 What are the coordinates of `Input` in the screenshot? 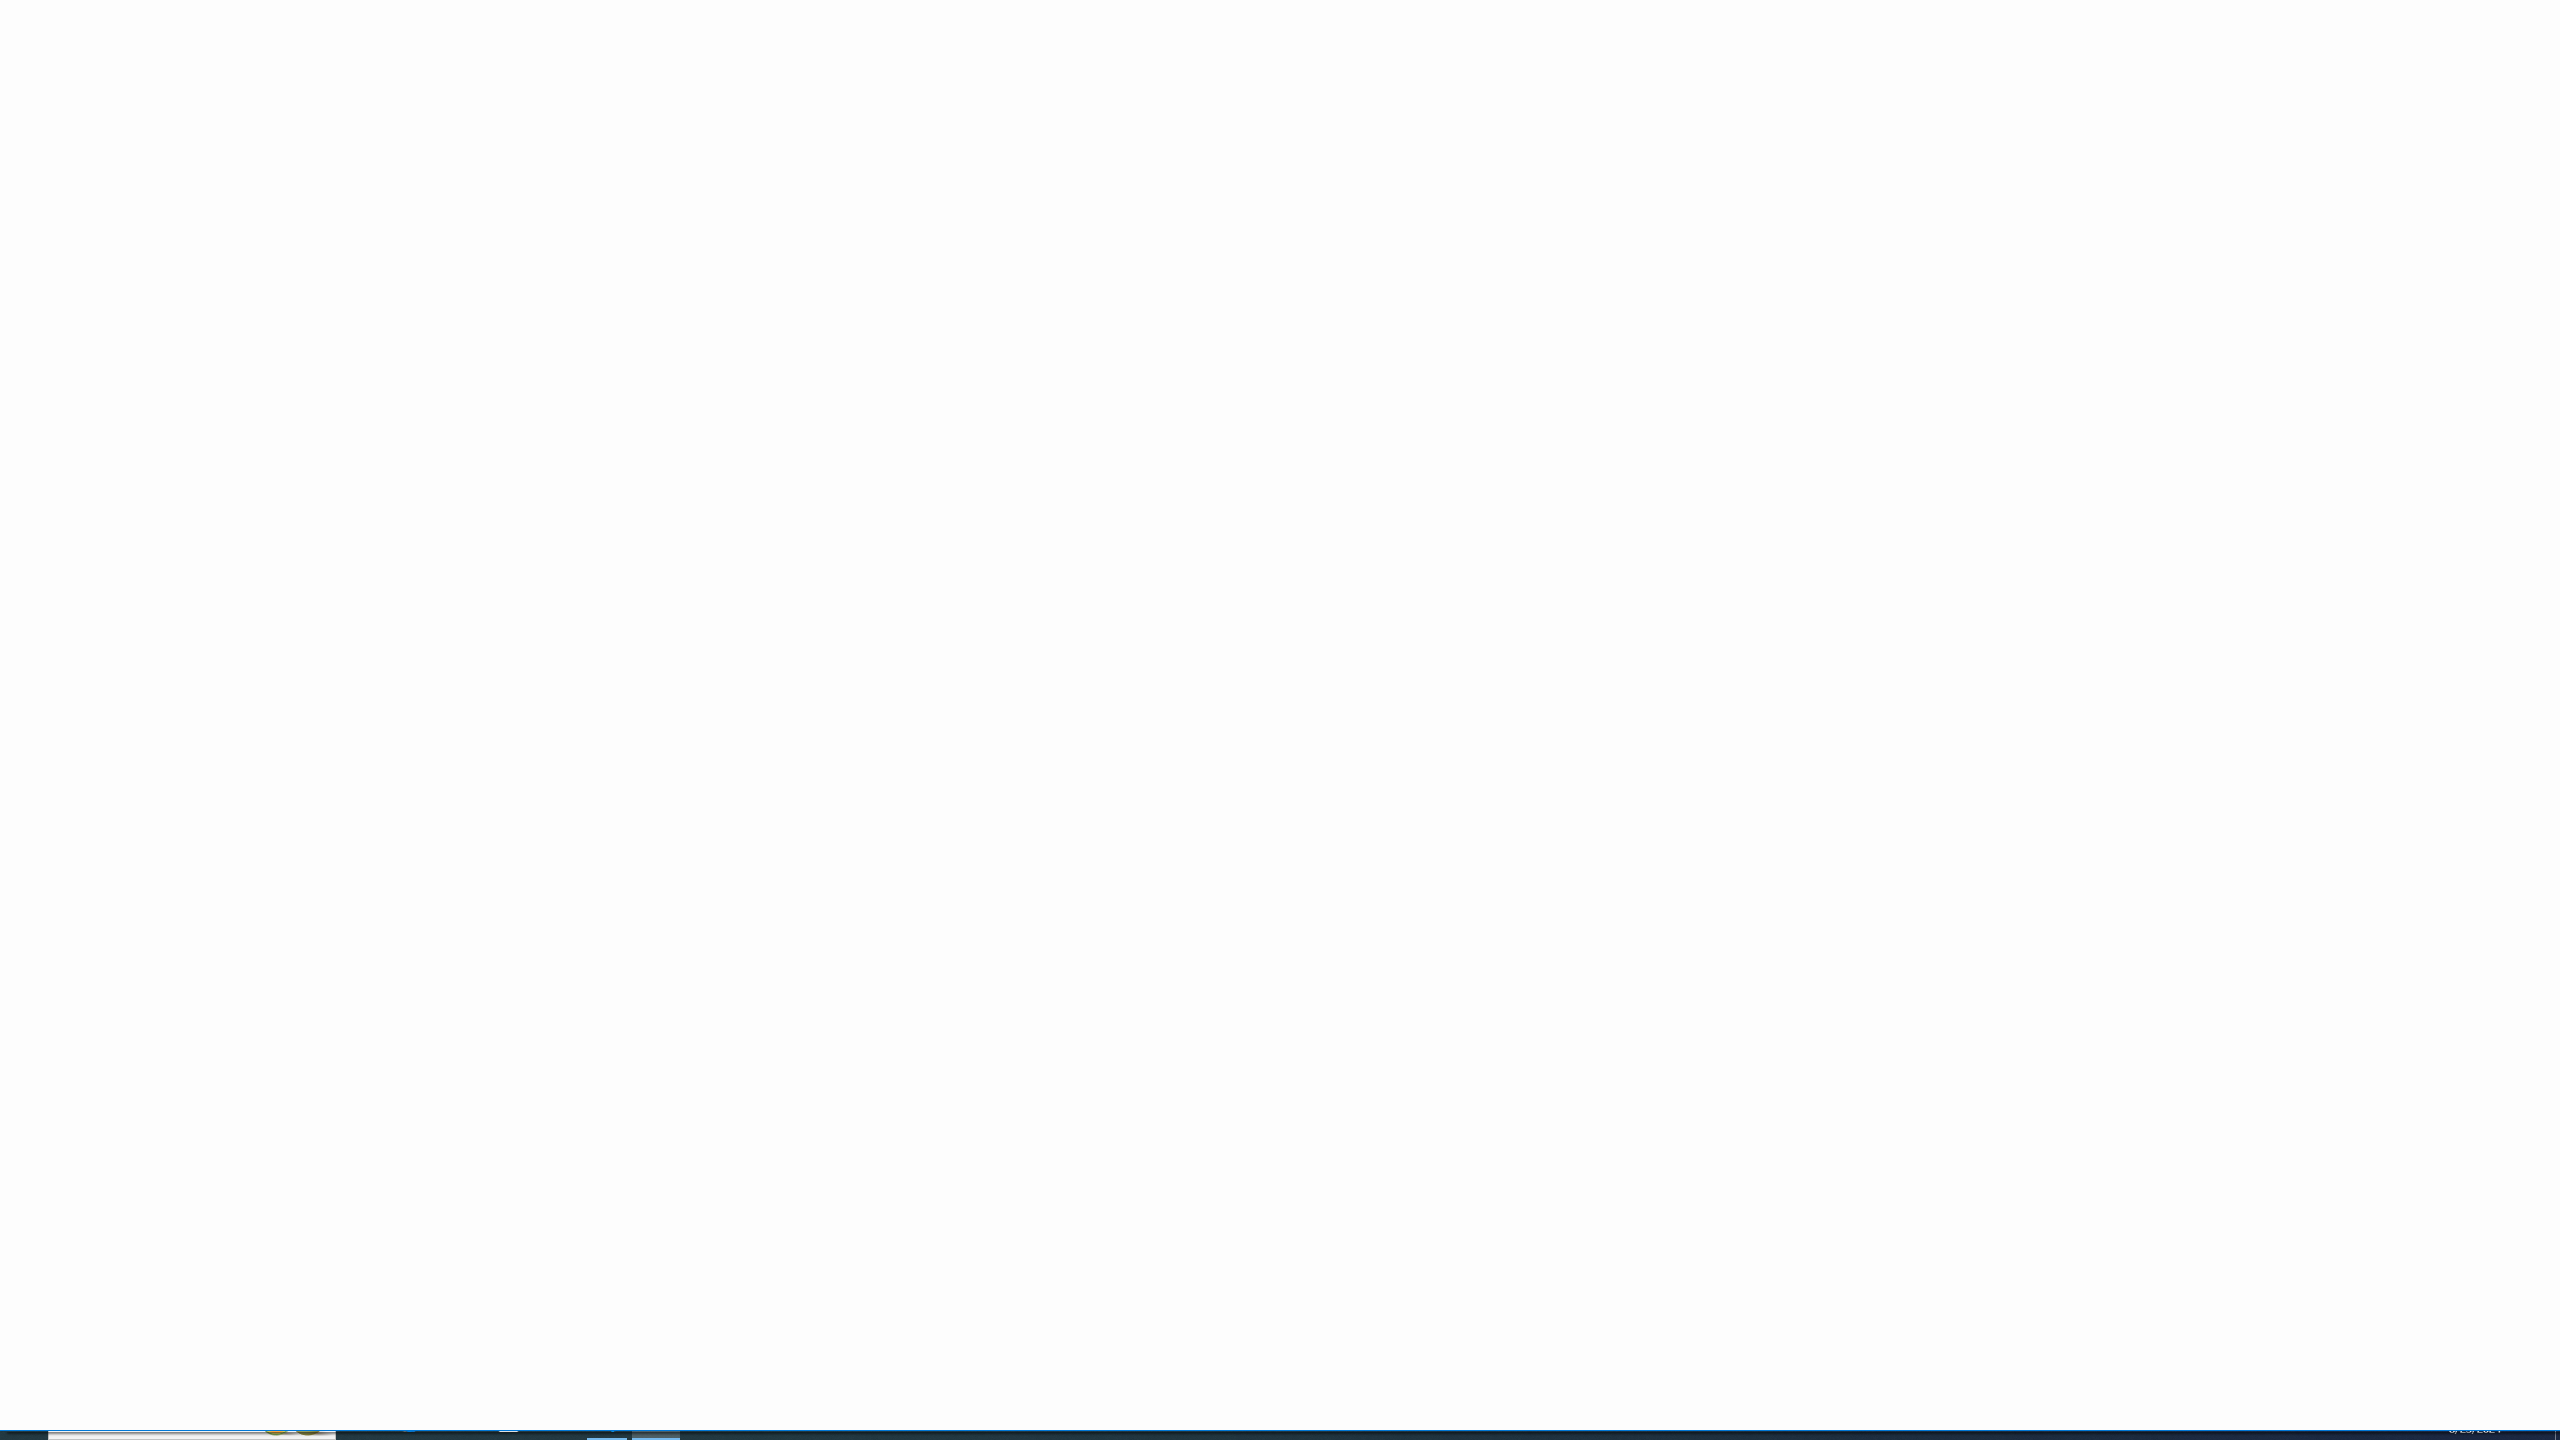 It's located at (1286, 114).